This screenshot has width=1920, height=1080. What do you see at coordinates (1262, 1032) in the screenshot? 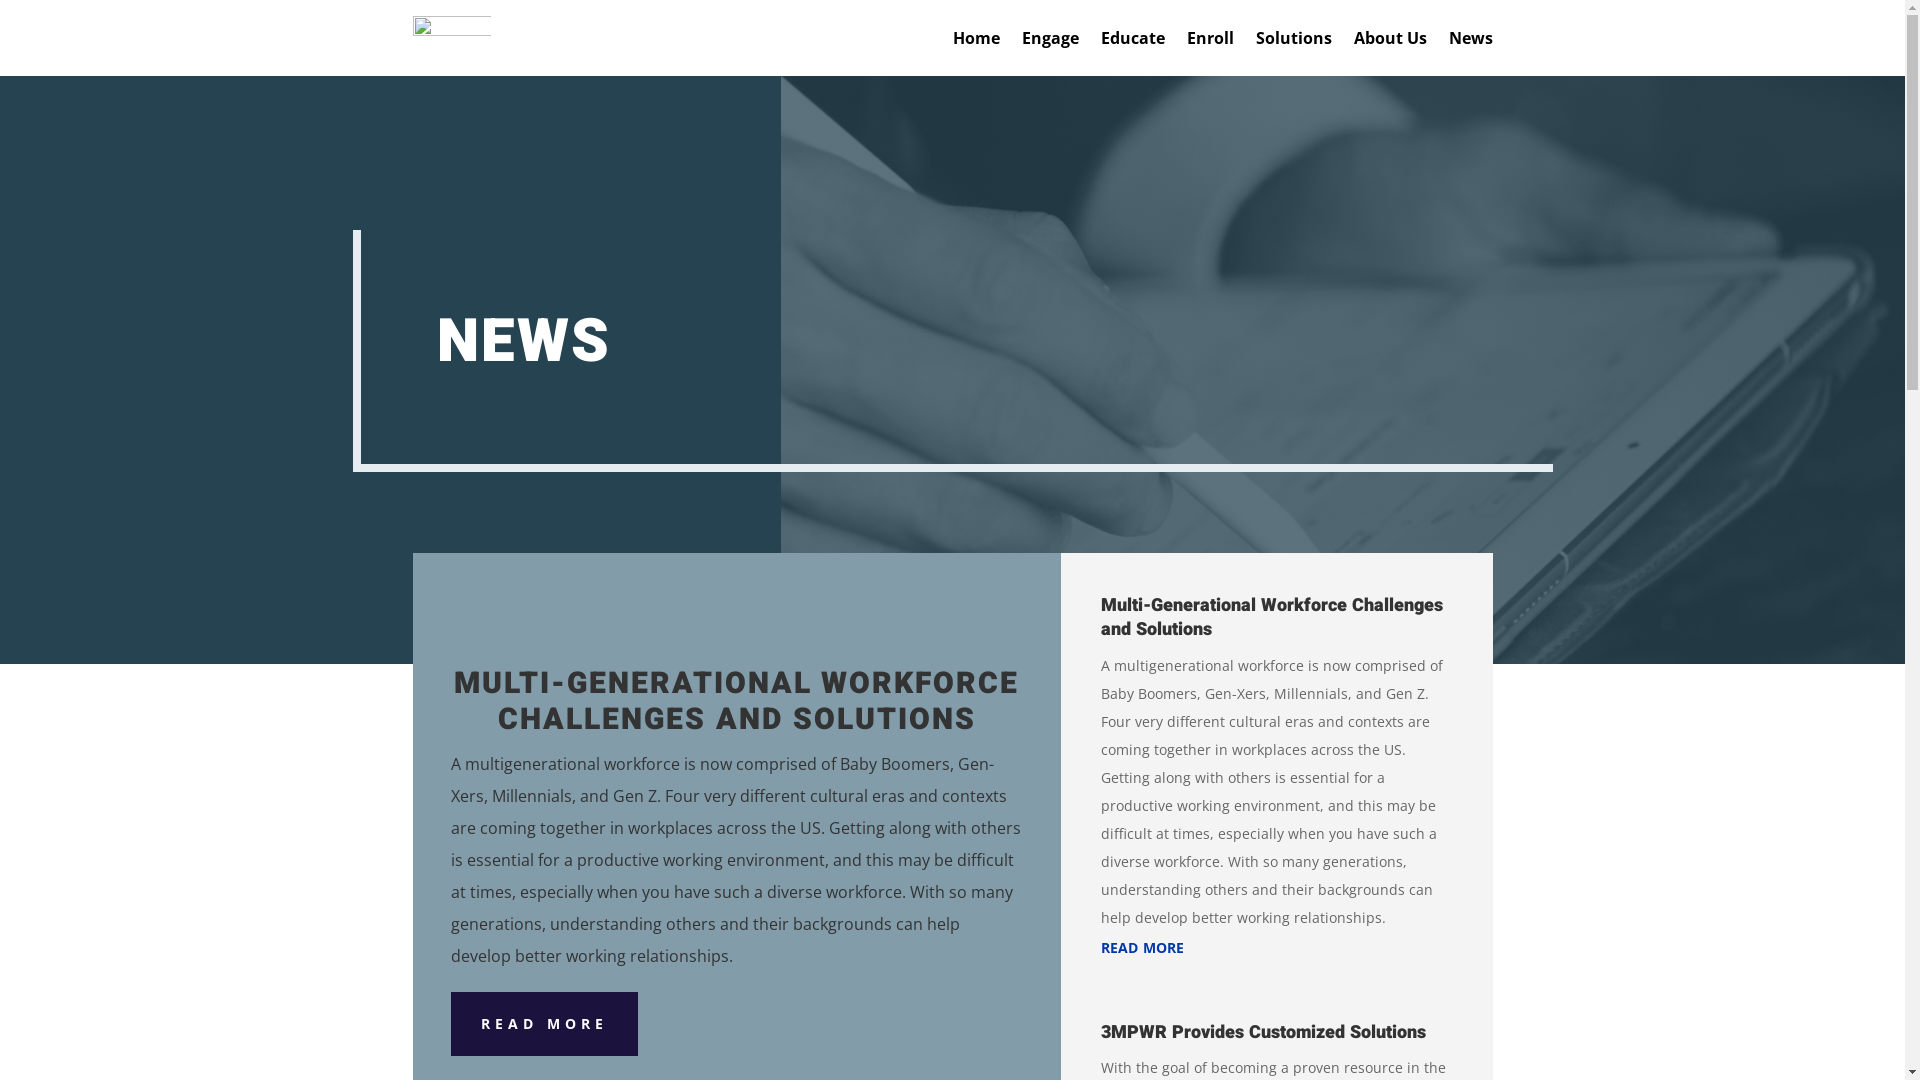
I see `3MPWR Provides Customized Solutions` at bounding box center [1262, 1032].